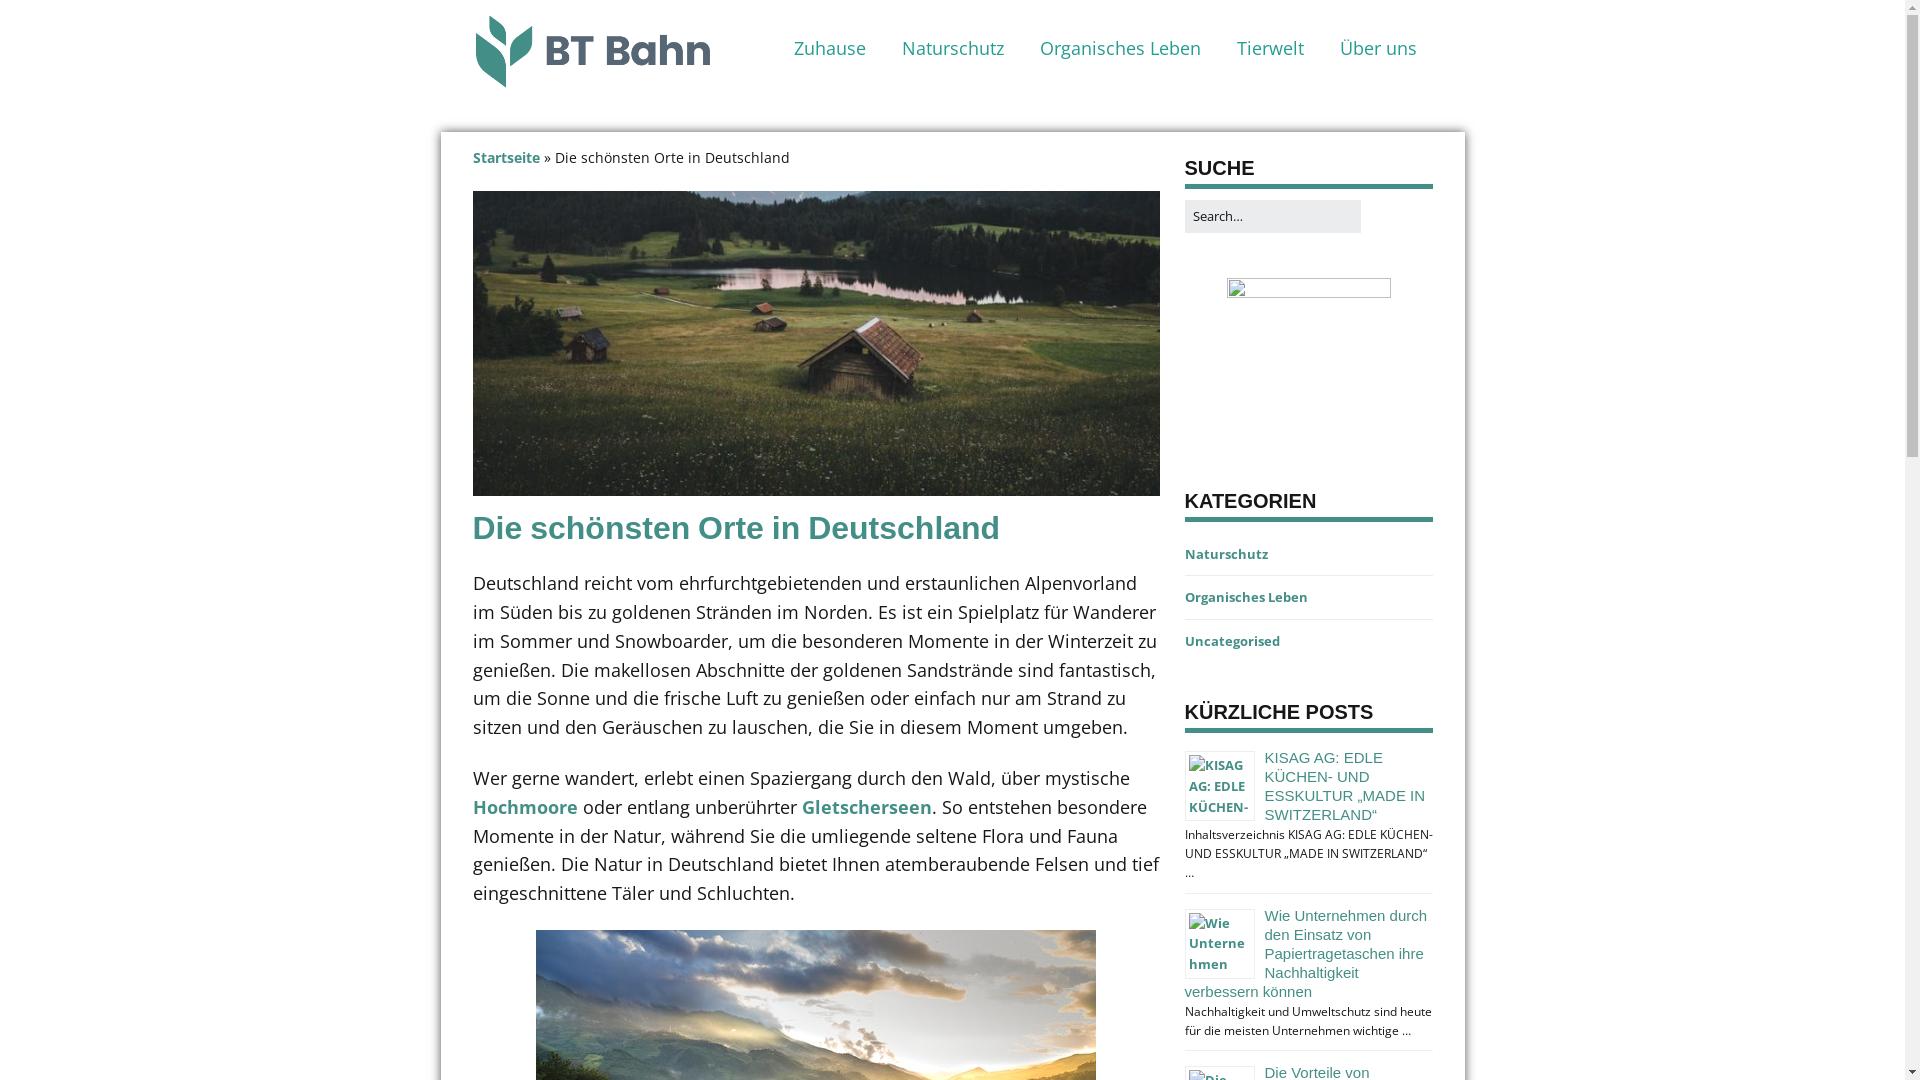 Image resolution: width=1920 pixels, height=1080 pixels. What do you see at coordinates (830, 48) in the screenshot?
I see `Zuhause` at bounding box center [830, 48].